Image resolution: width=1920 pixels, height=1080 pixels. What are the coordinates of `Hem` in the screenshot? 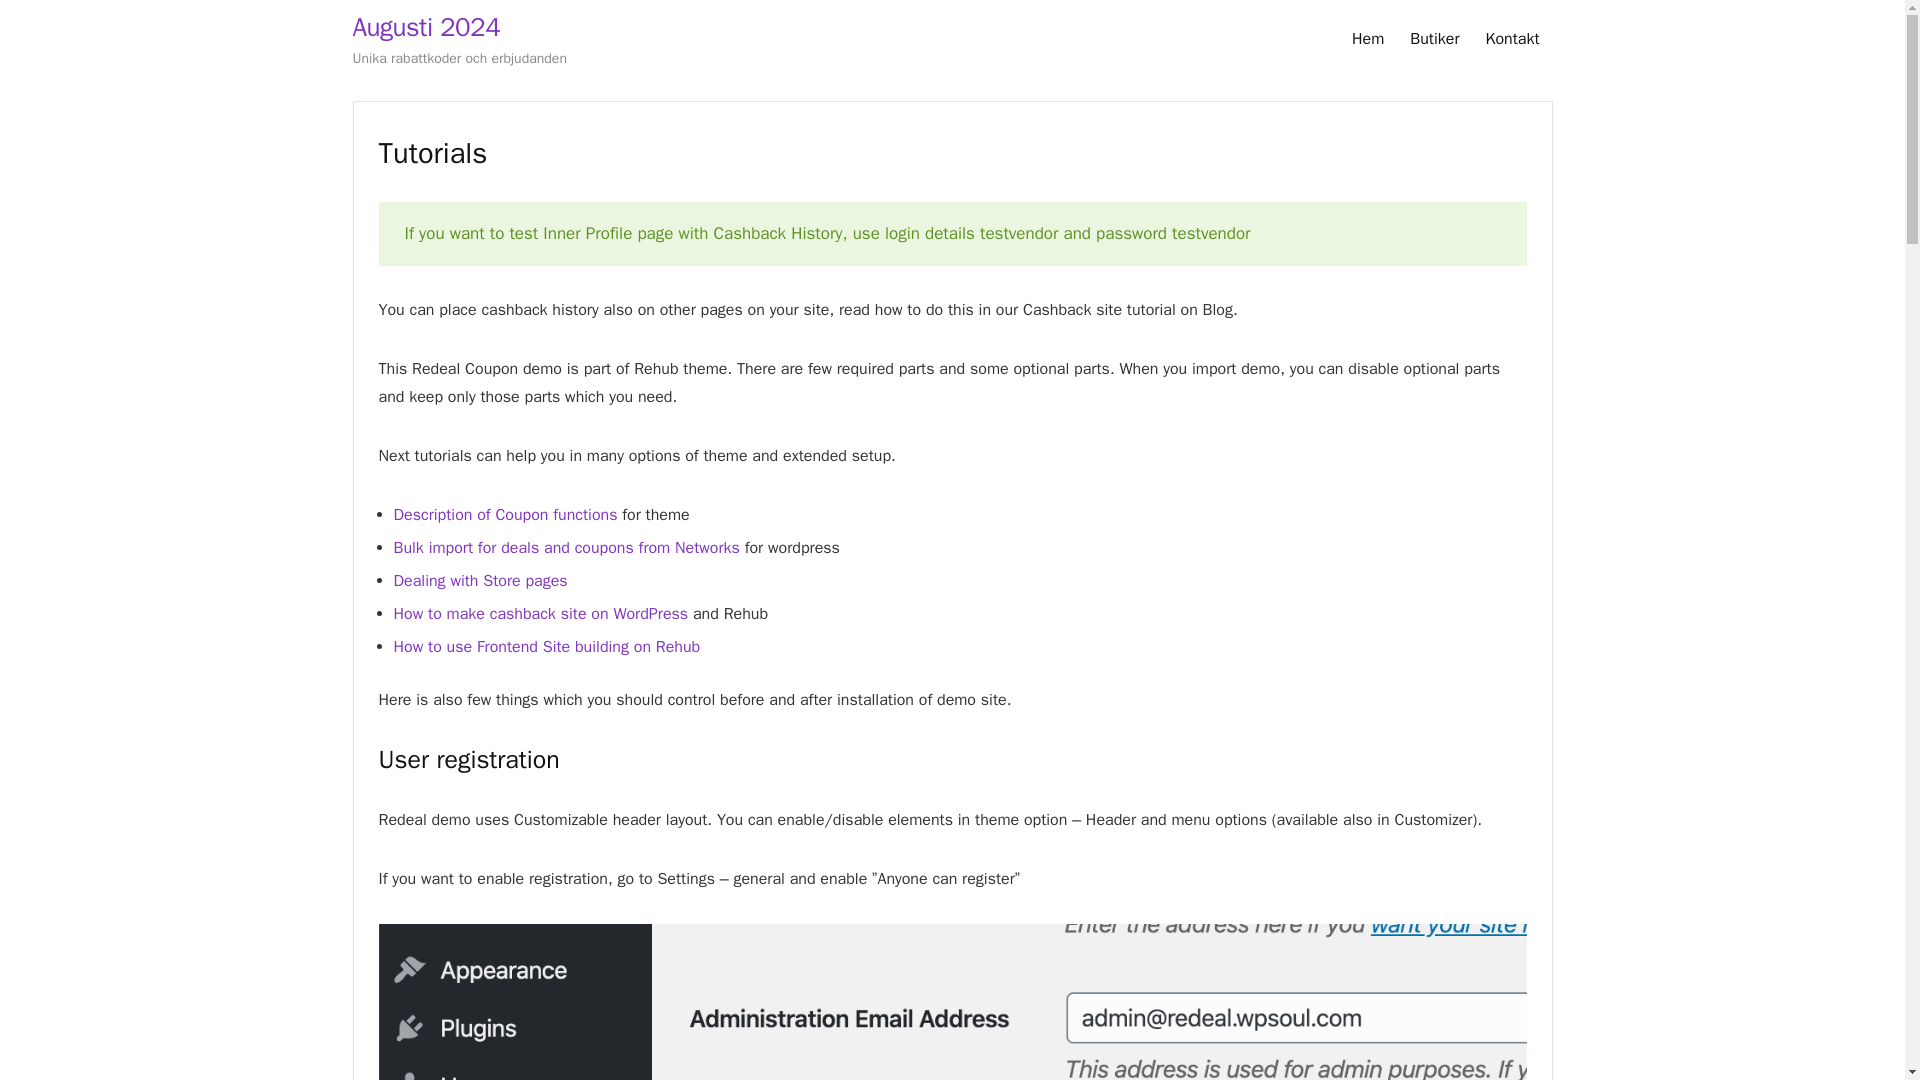 It's located at (1368, 40).